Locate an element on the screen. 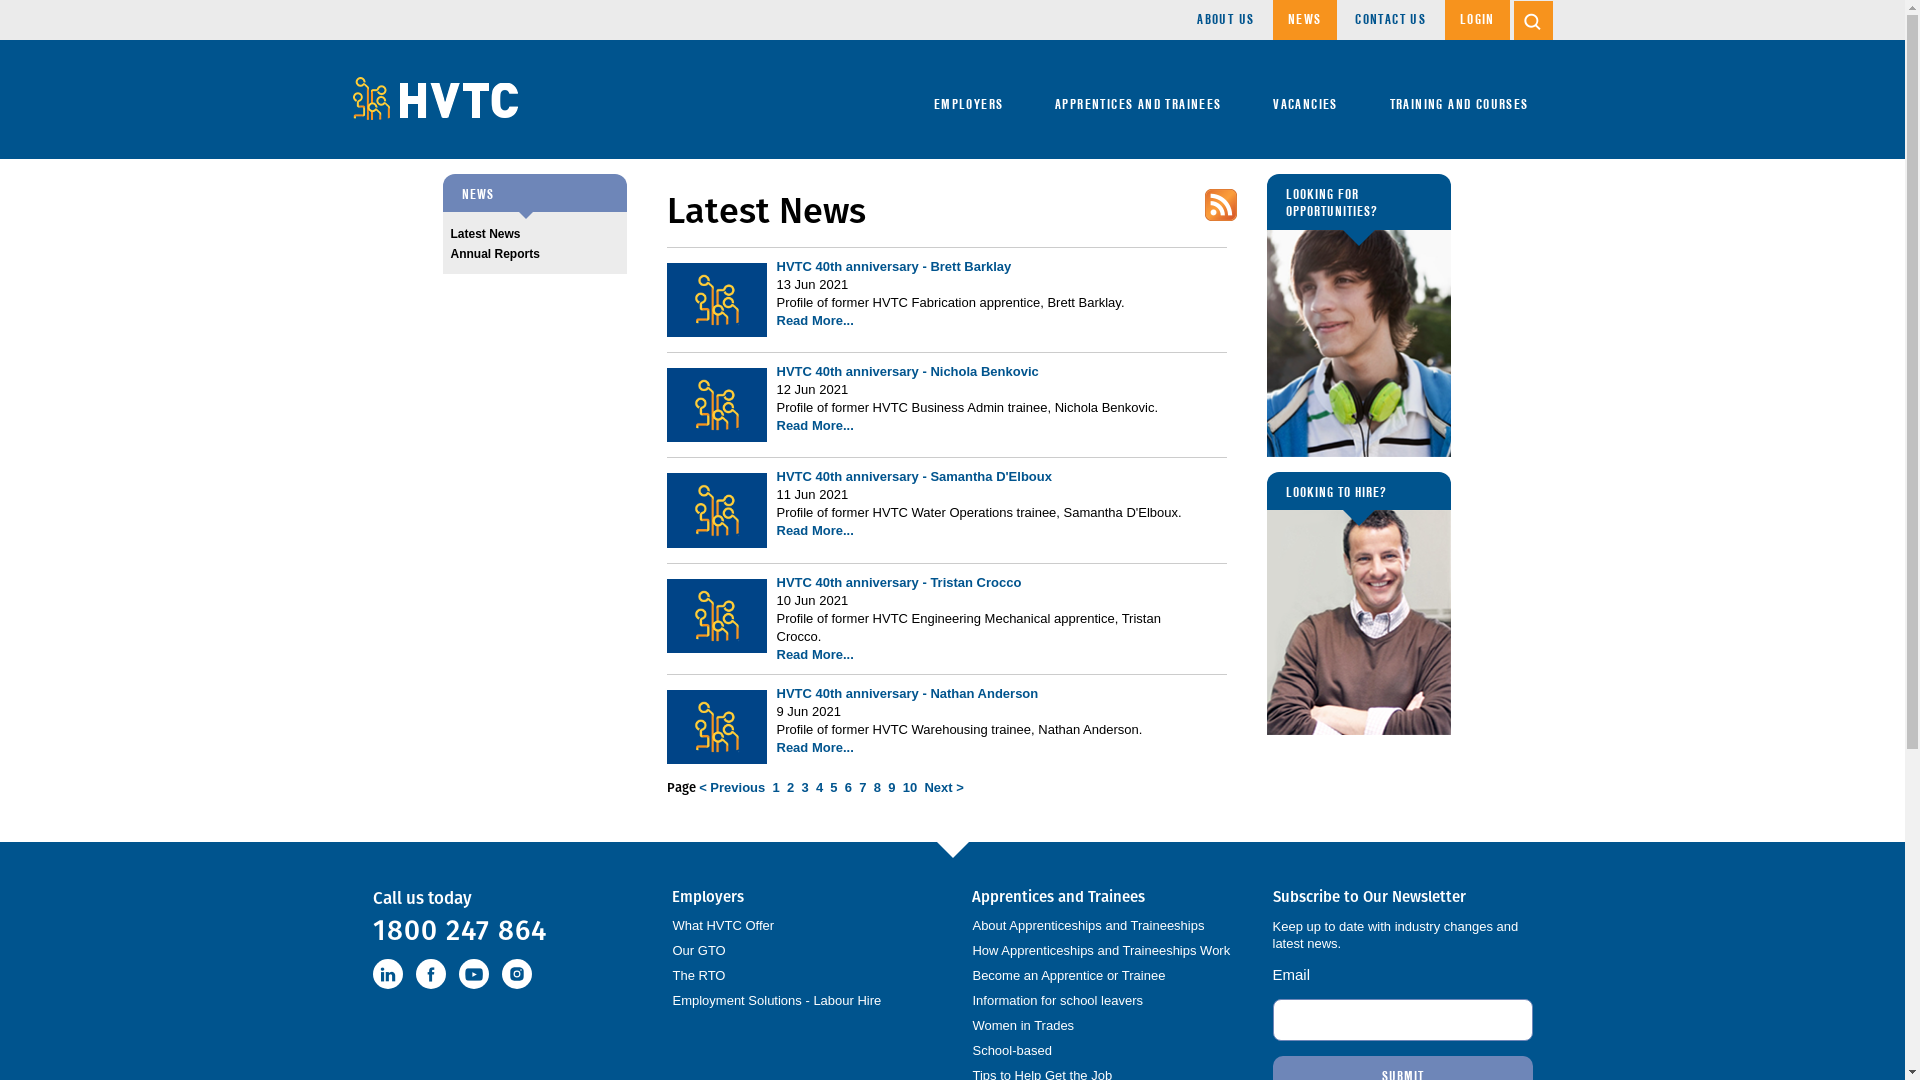  3 is located at coordinates (804, 788).